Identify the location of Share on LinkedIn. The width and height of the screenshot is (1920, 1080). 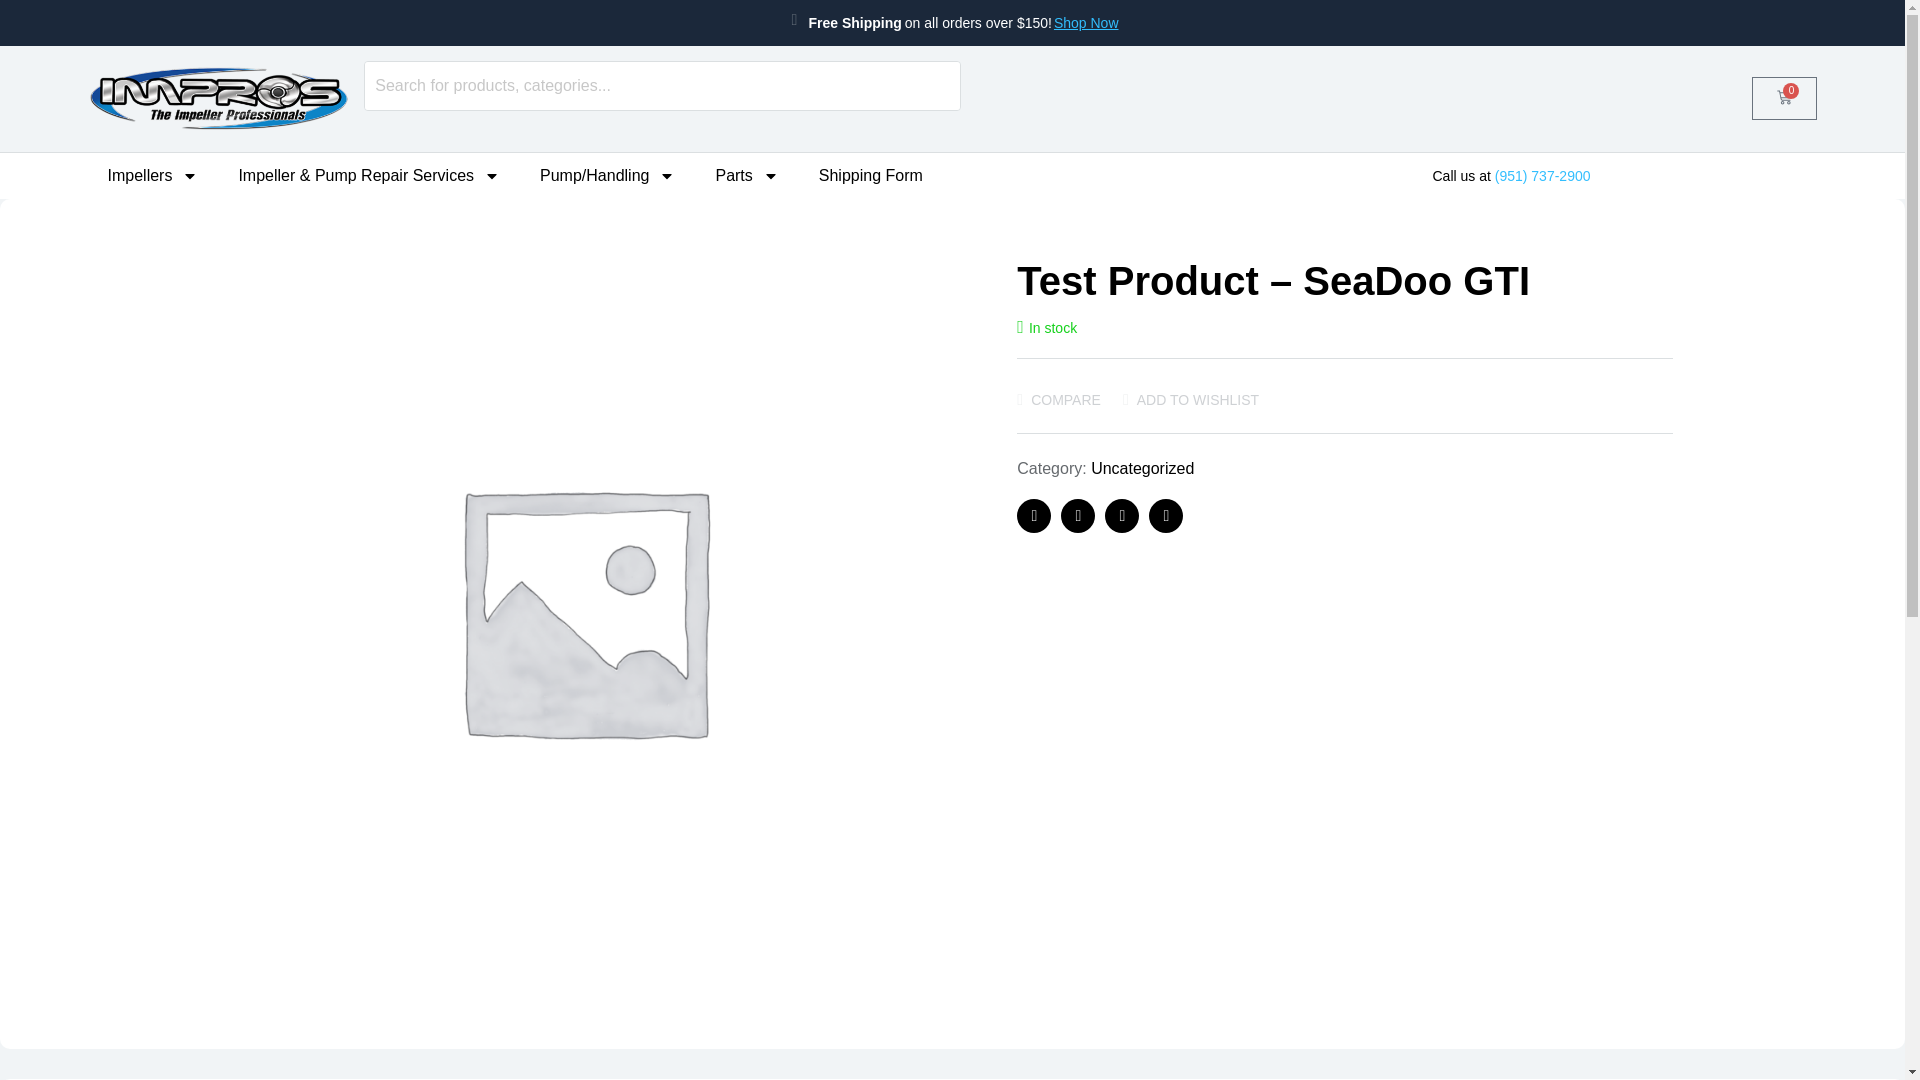
(1122, 516).